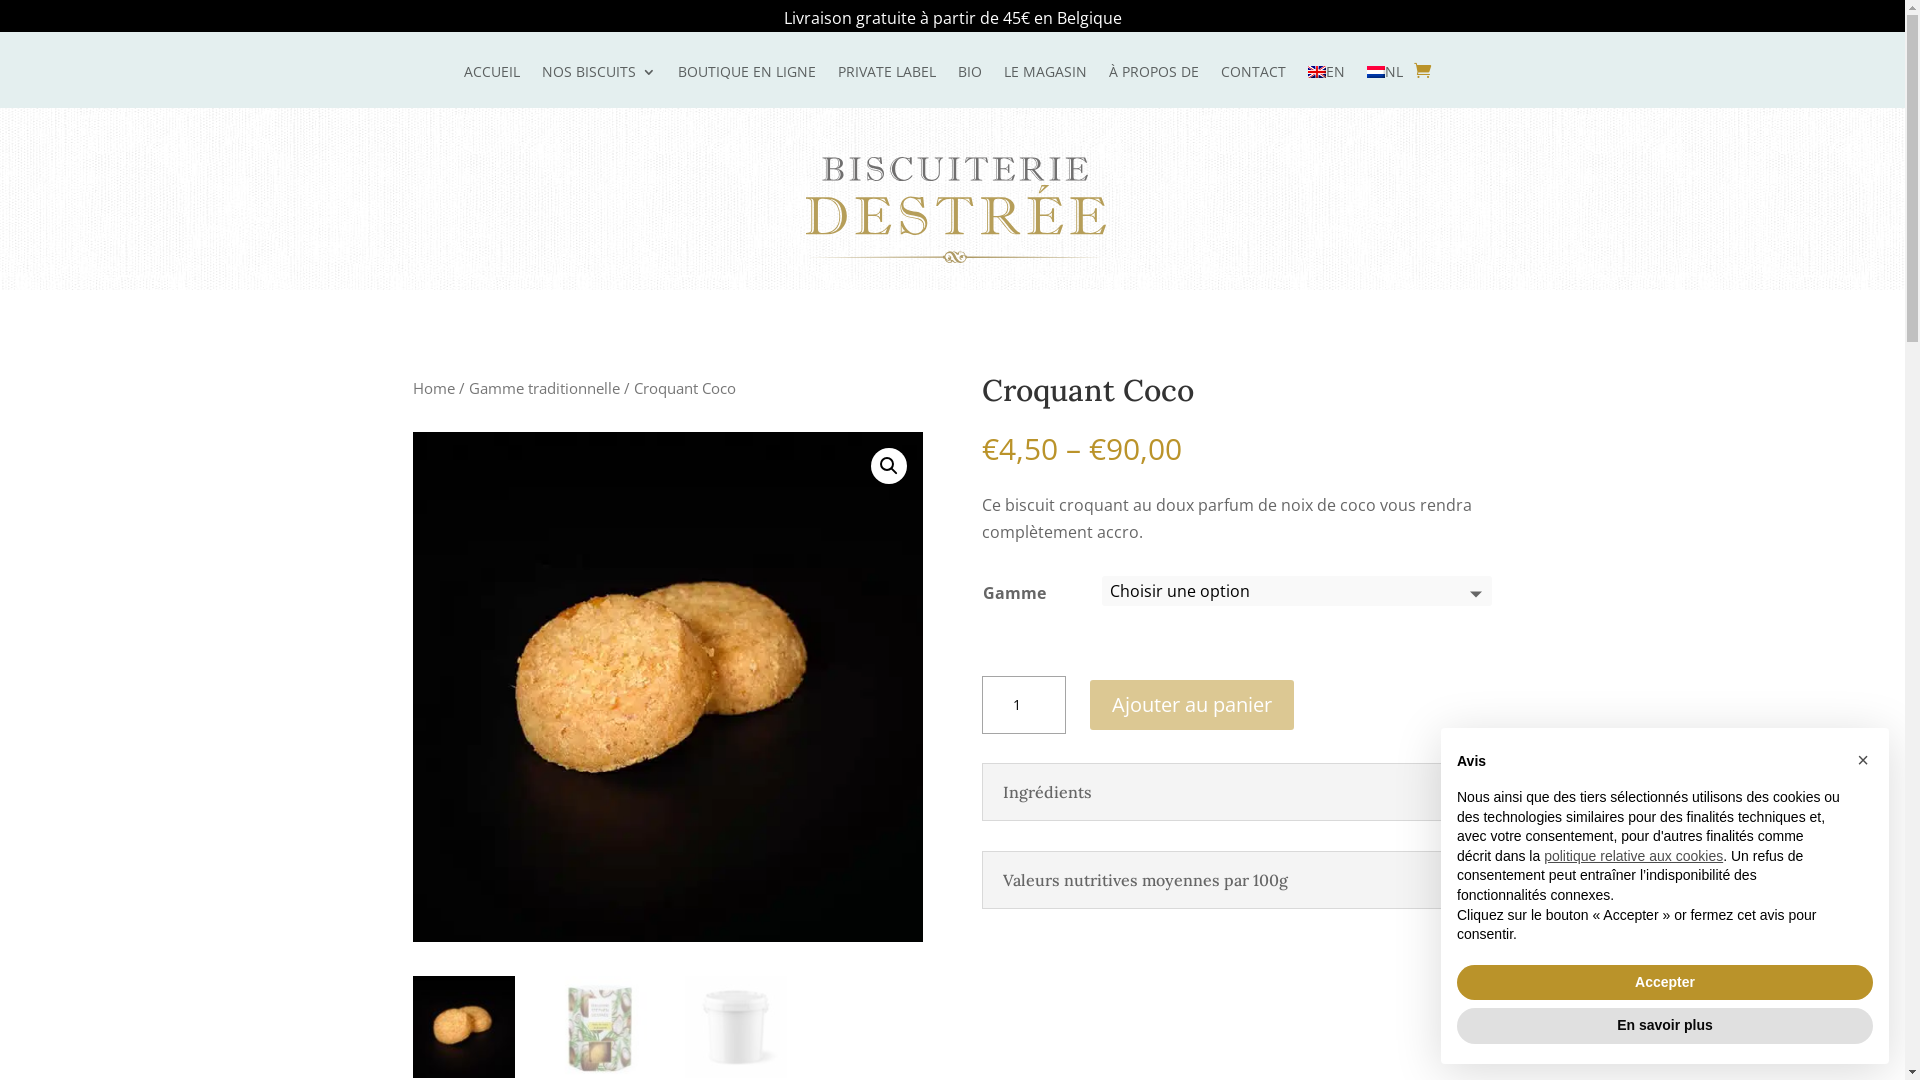 The height and width of the screenshot is (1080, 1920). What do you see at coordinates (667, 687) in the screenshot?
I see `biscuit-noix-de-coco` at bounding box center [667, 687].